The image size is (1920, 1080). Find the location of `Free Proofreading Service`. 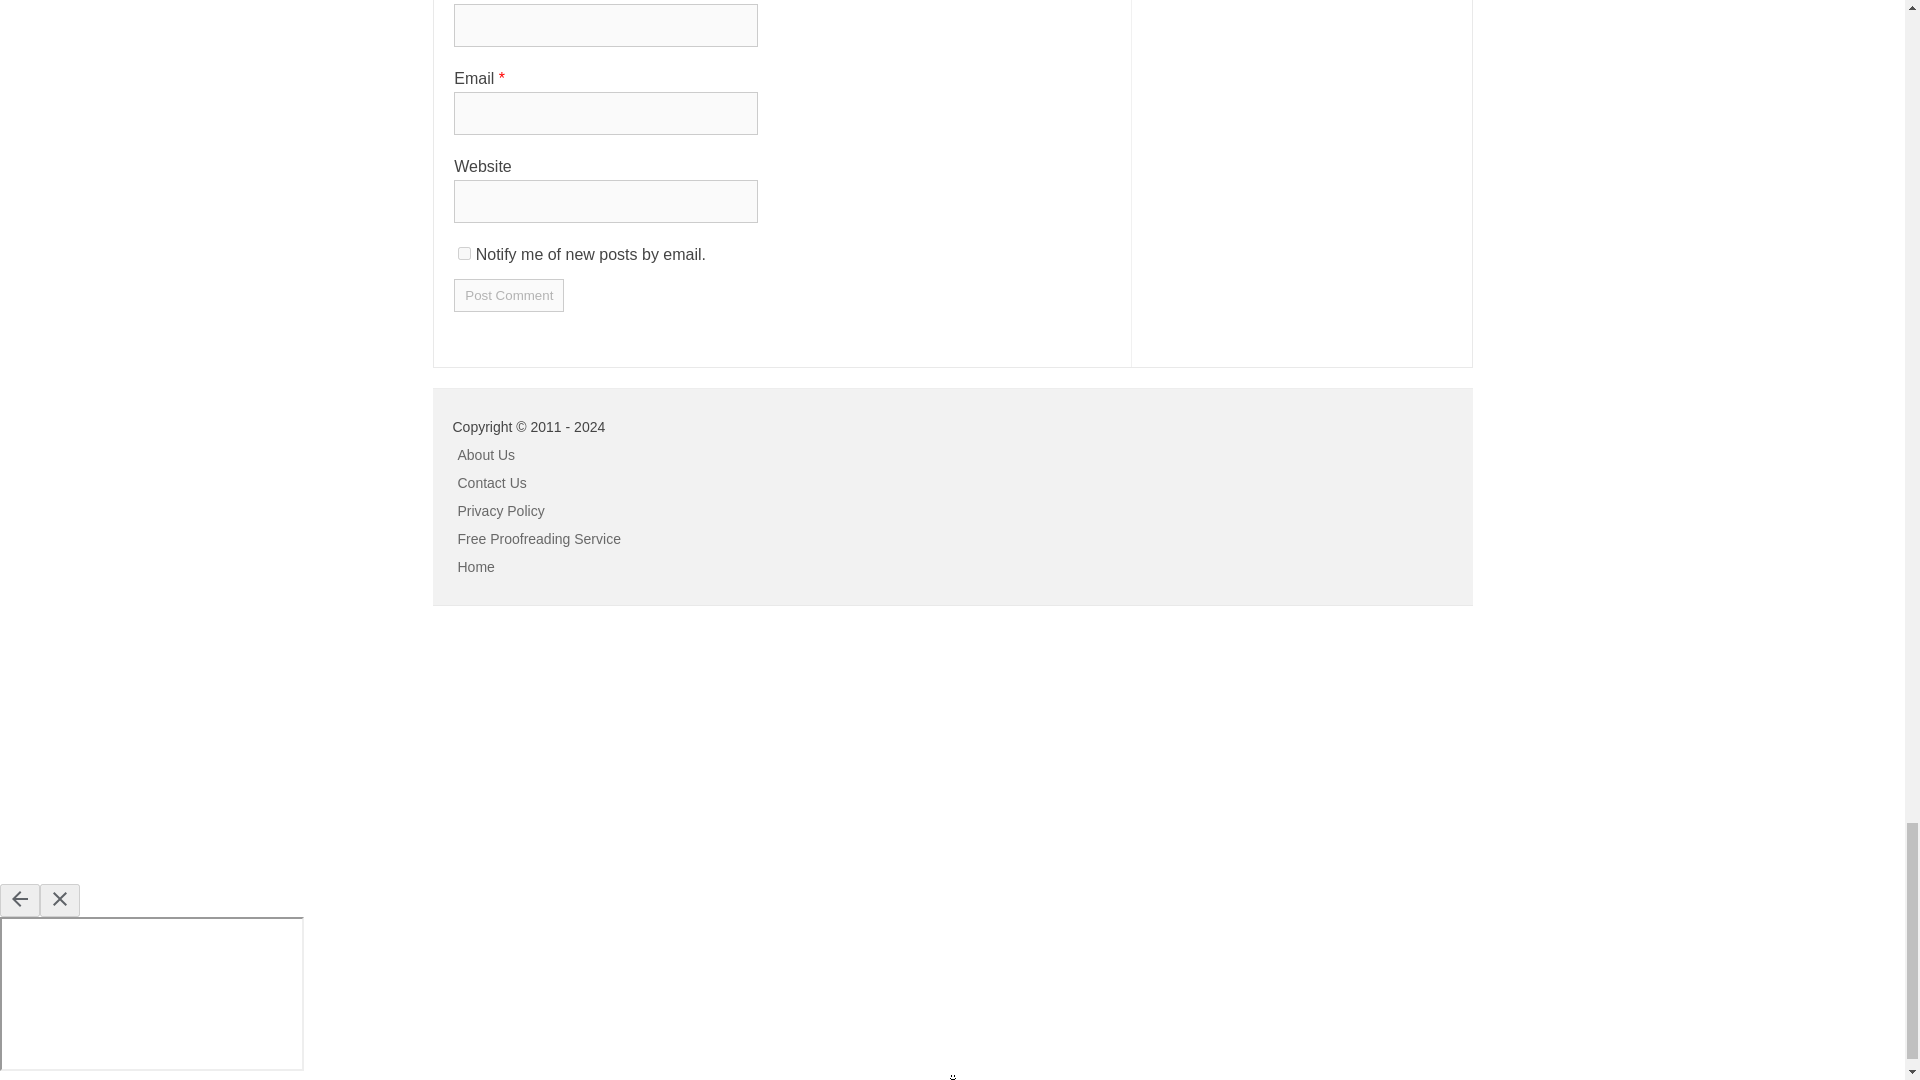

Free Proofreading Service is located at coordinates (539, 538).